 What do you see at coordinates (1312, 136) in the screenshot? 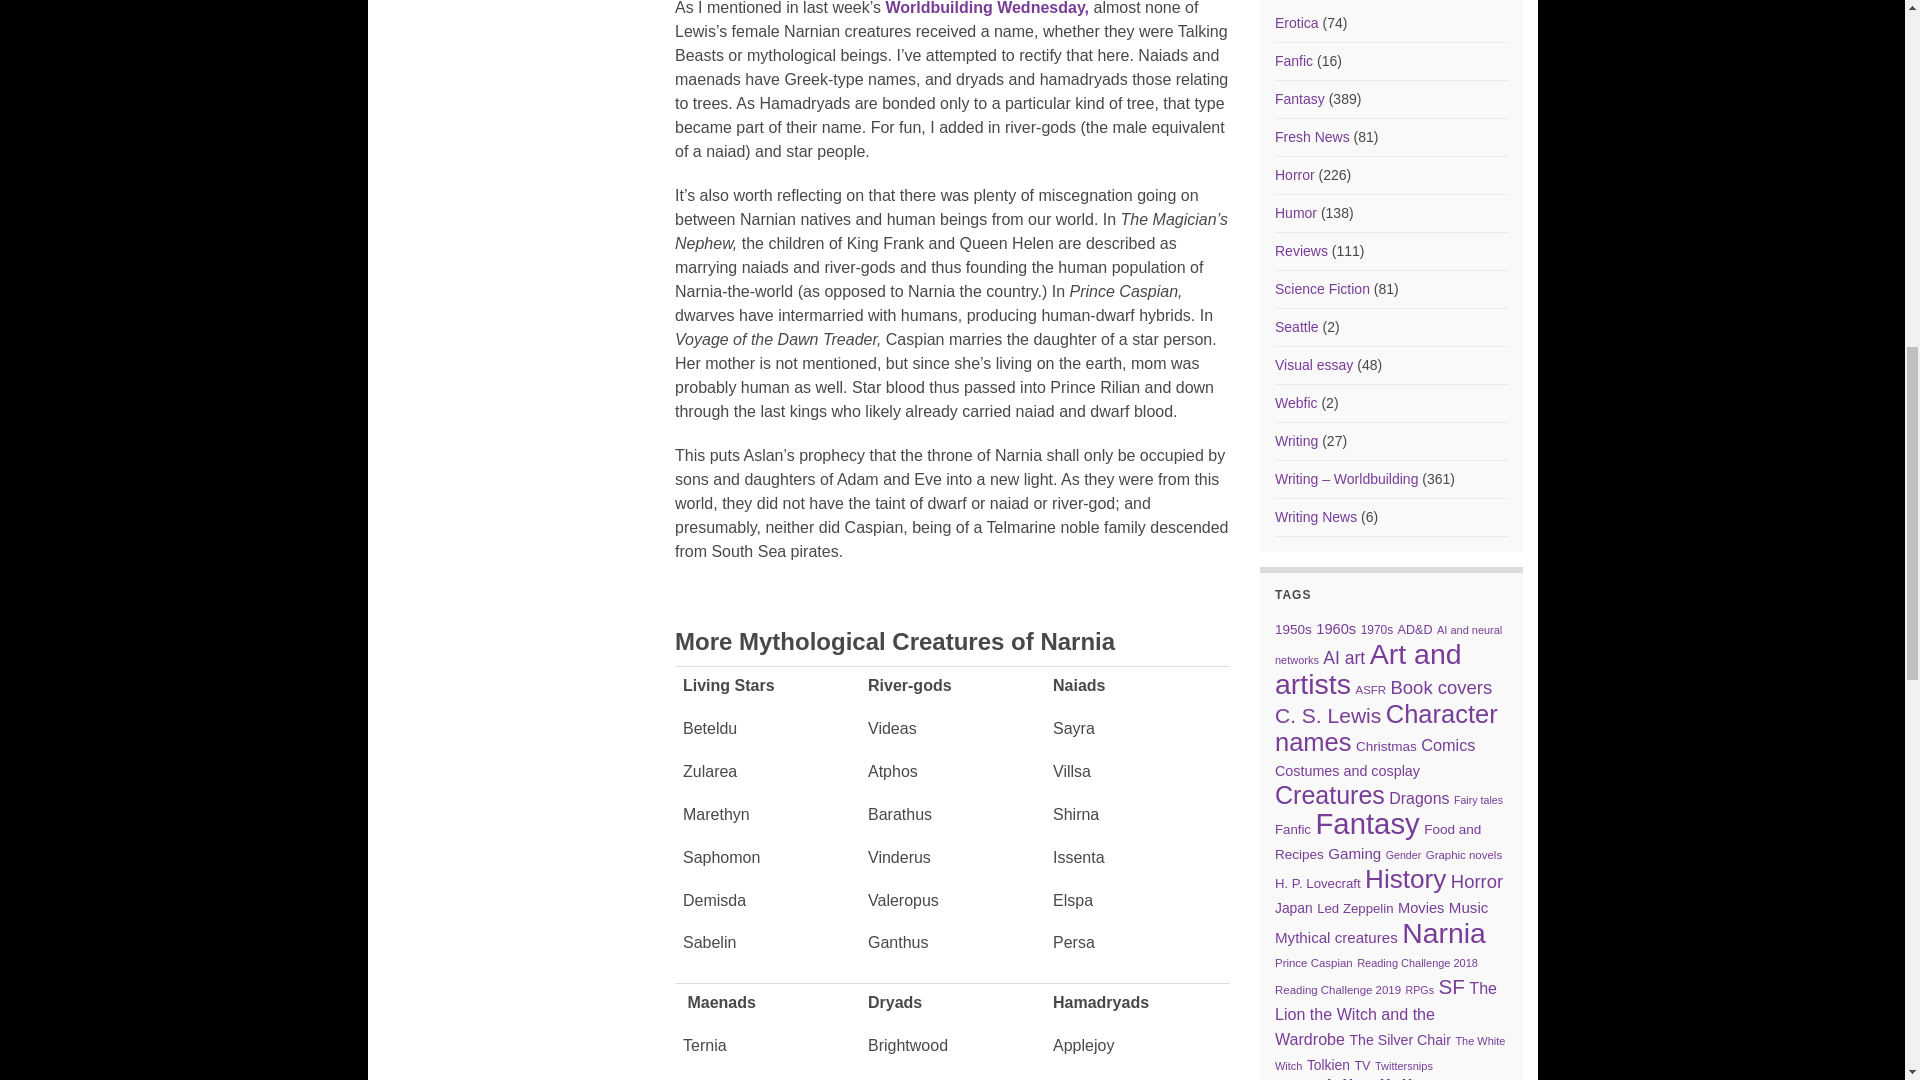
I see `Fresh News` at bounding box center [1312, 136].